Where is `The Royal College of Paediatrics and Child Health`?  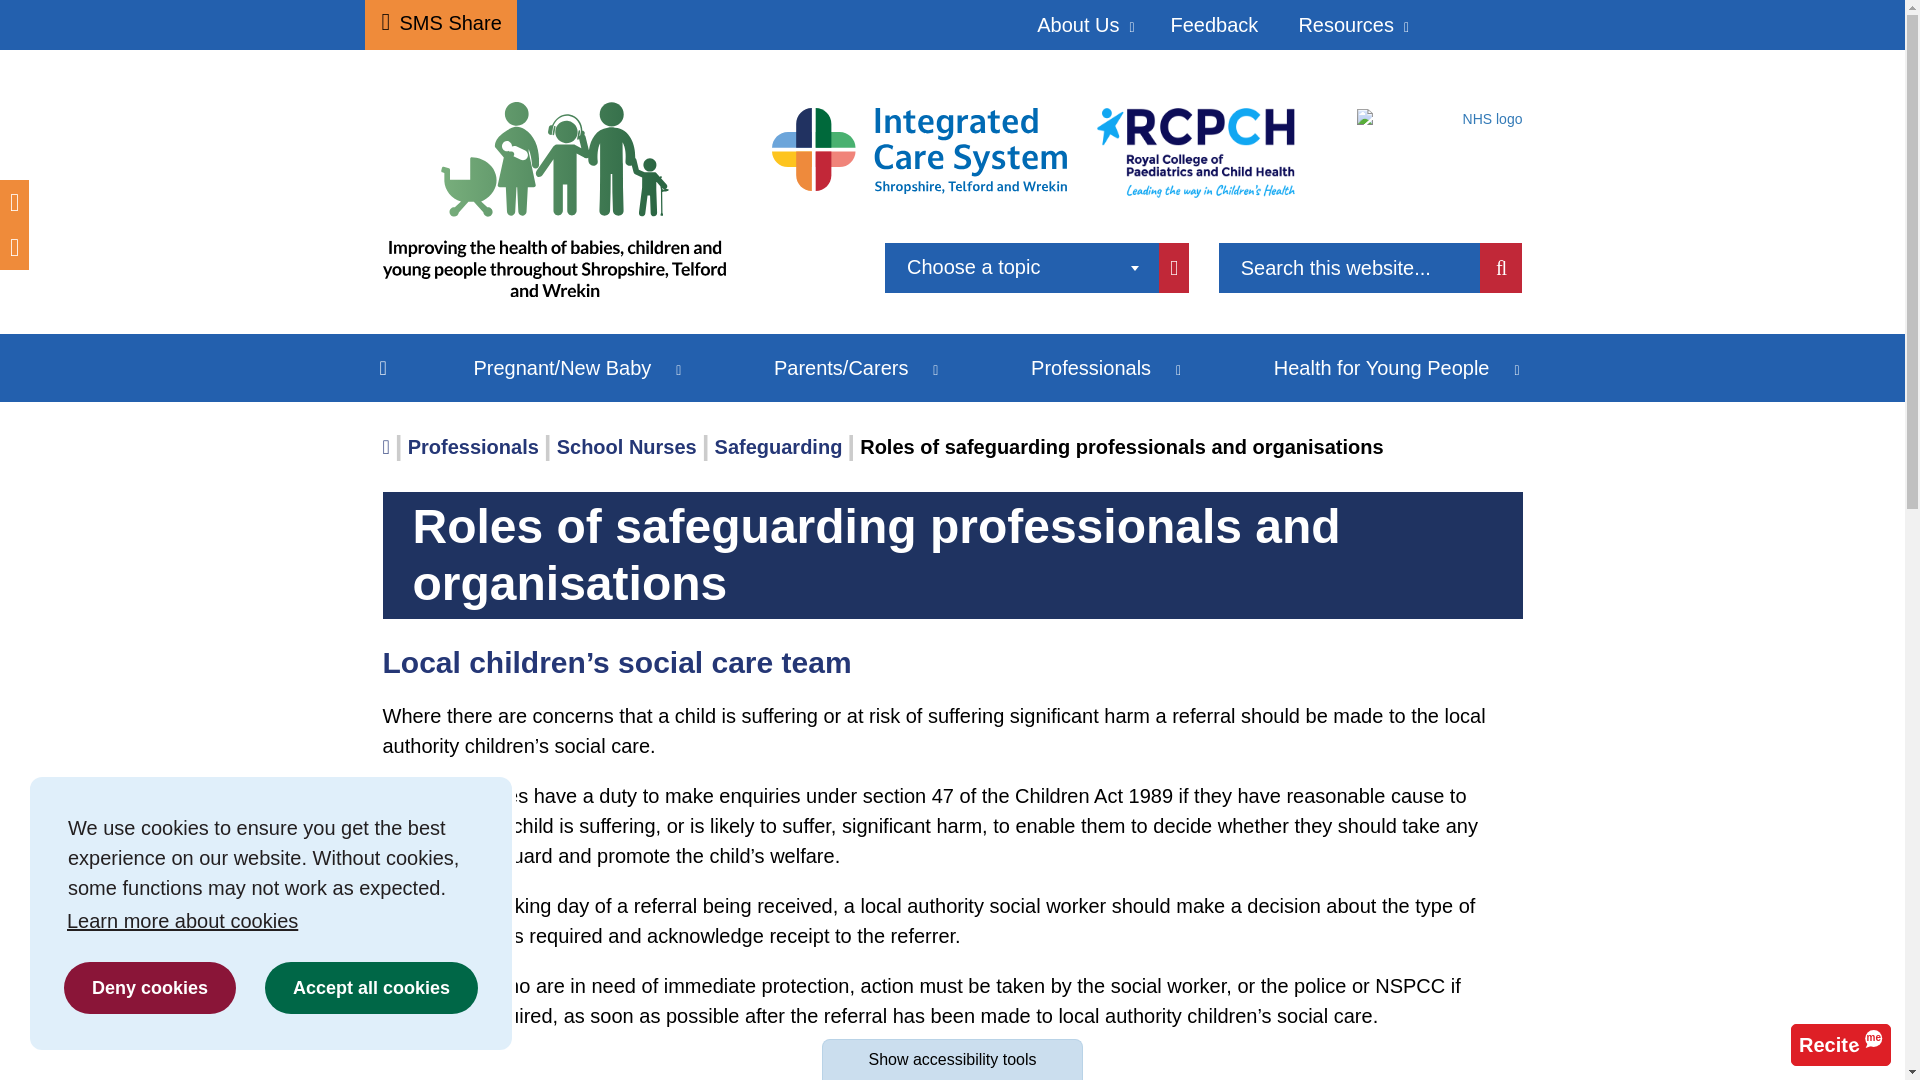 The Royal College of Paediatrics and Child Health is located at coordinates (1195, 151).